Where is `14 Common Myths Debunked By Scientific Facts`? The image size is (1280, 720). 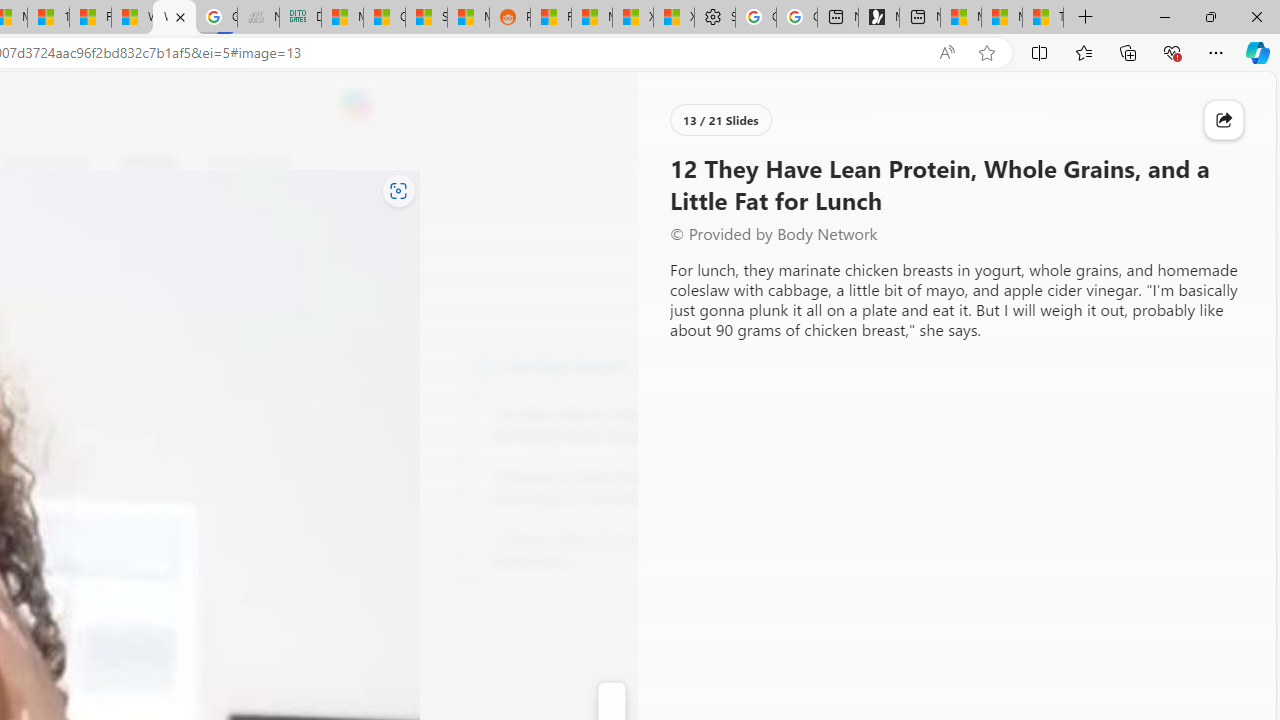 14 Common Myths Debunked By Scientific Facts is located at coordinates (48, 18).